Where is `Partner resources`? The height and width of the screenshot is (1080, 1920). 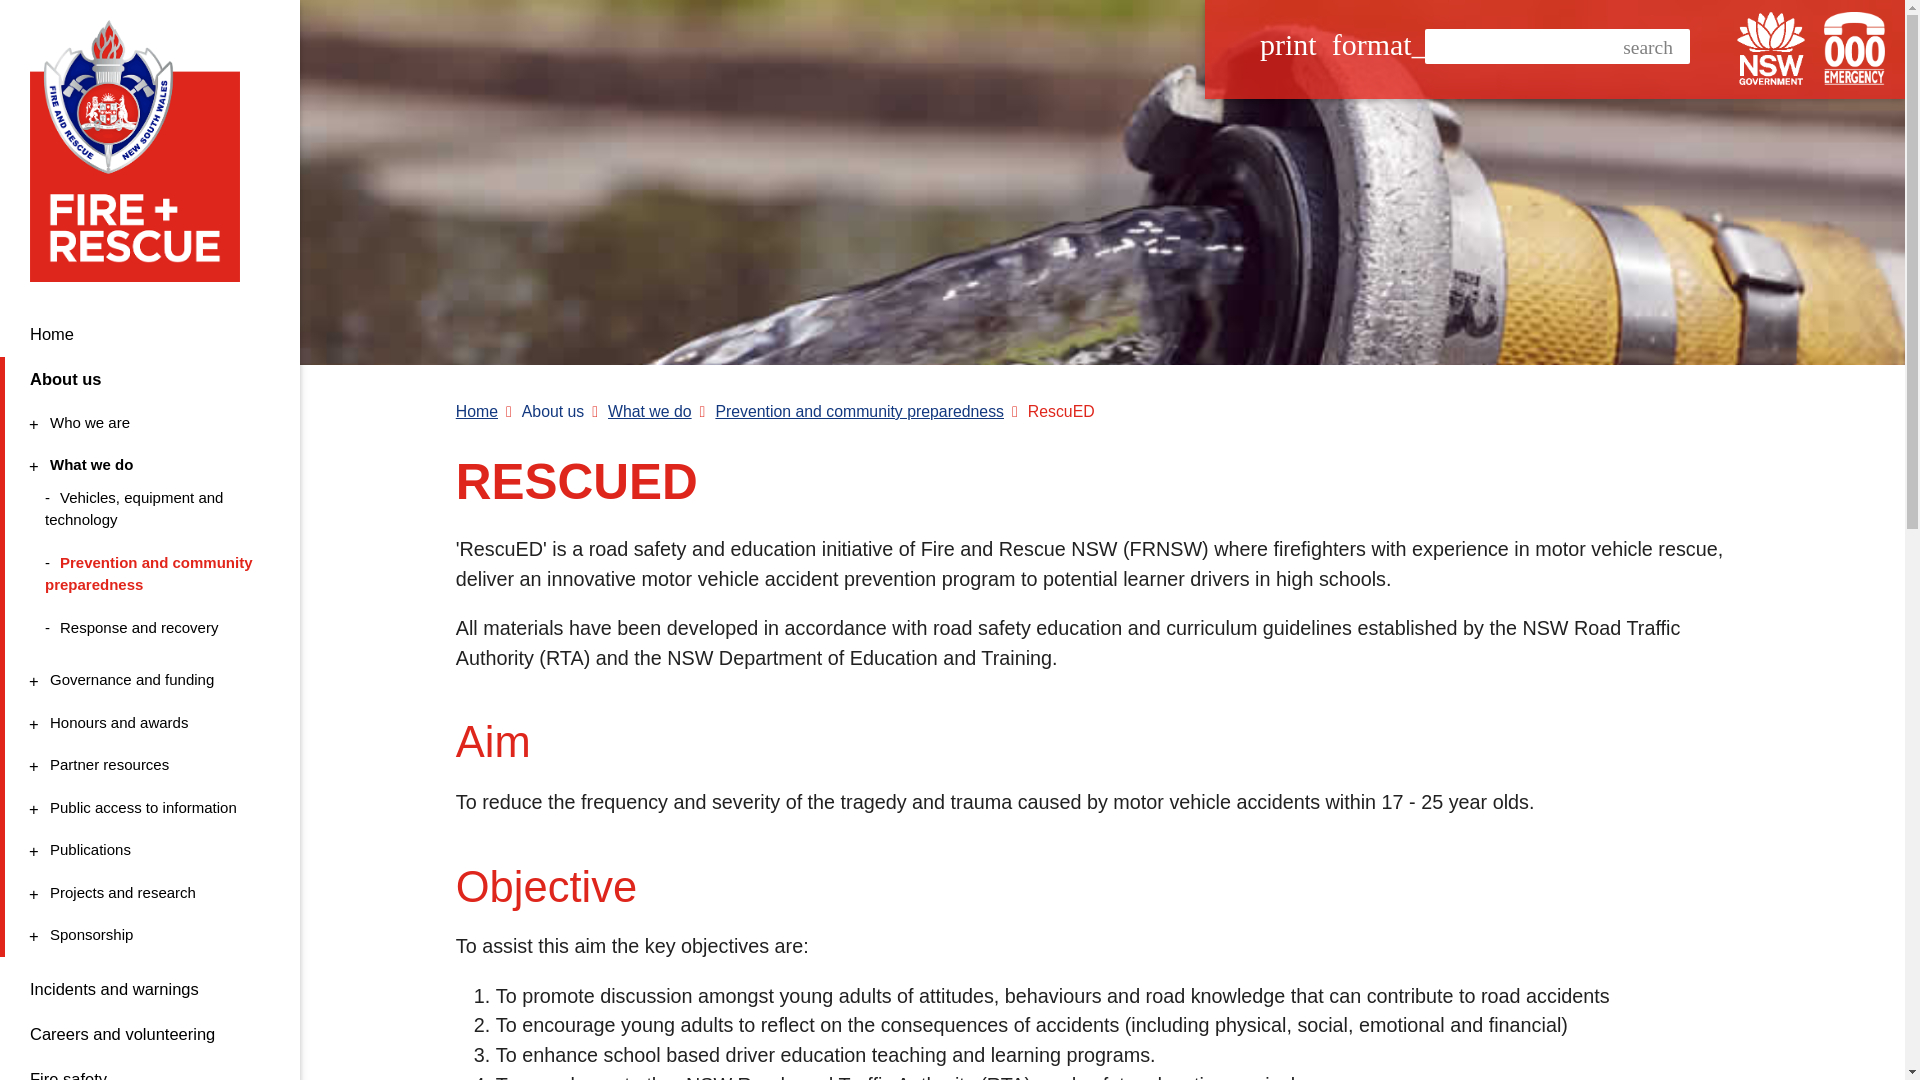
Partner resources is located at coordinates (147, 764).